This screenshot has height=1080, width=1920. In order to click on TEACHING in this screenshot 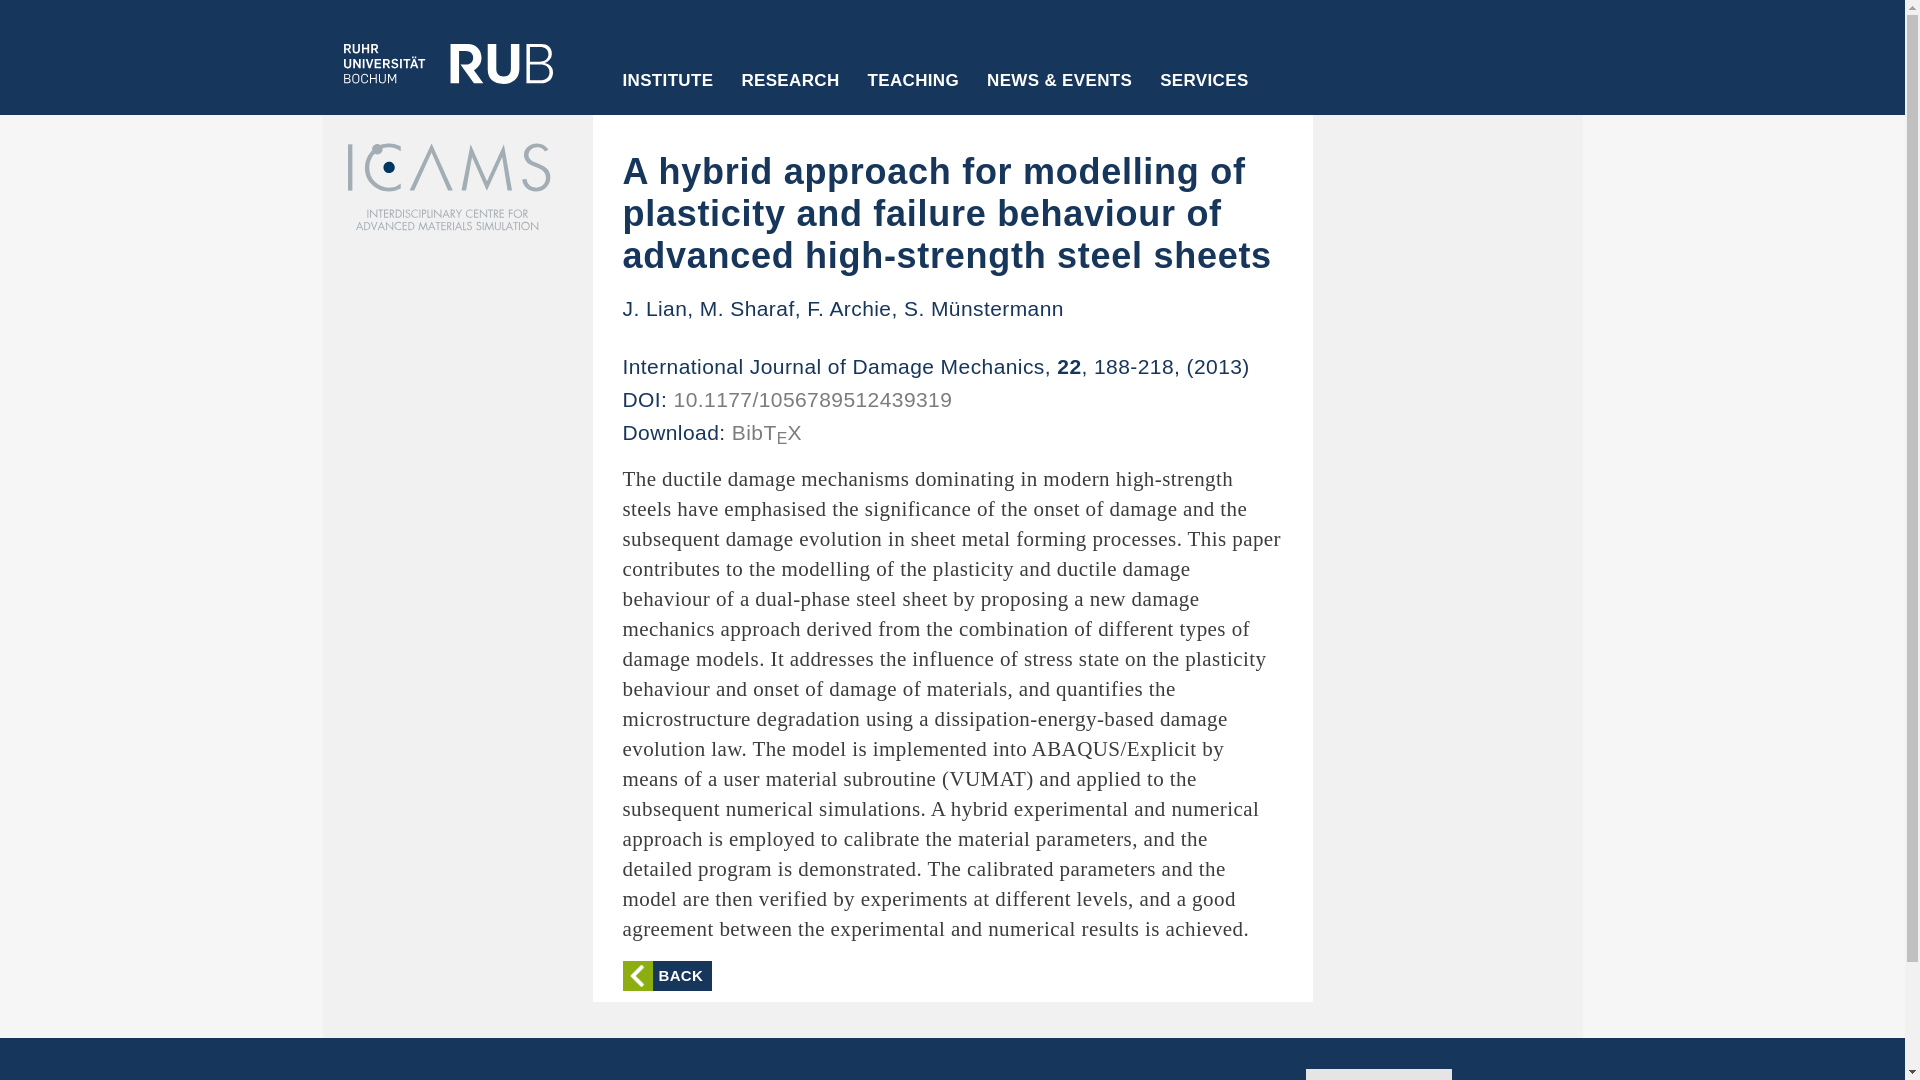, I will do `click(914, 93)`.